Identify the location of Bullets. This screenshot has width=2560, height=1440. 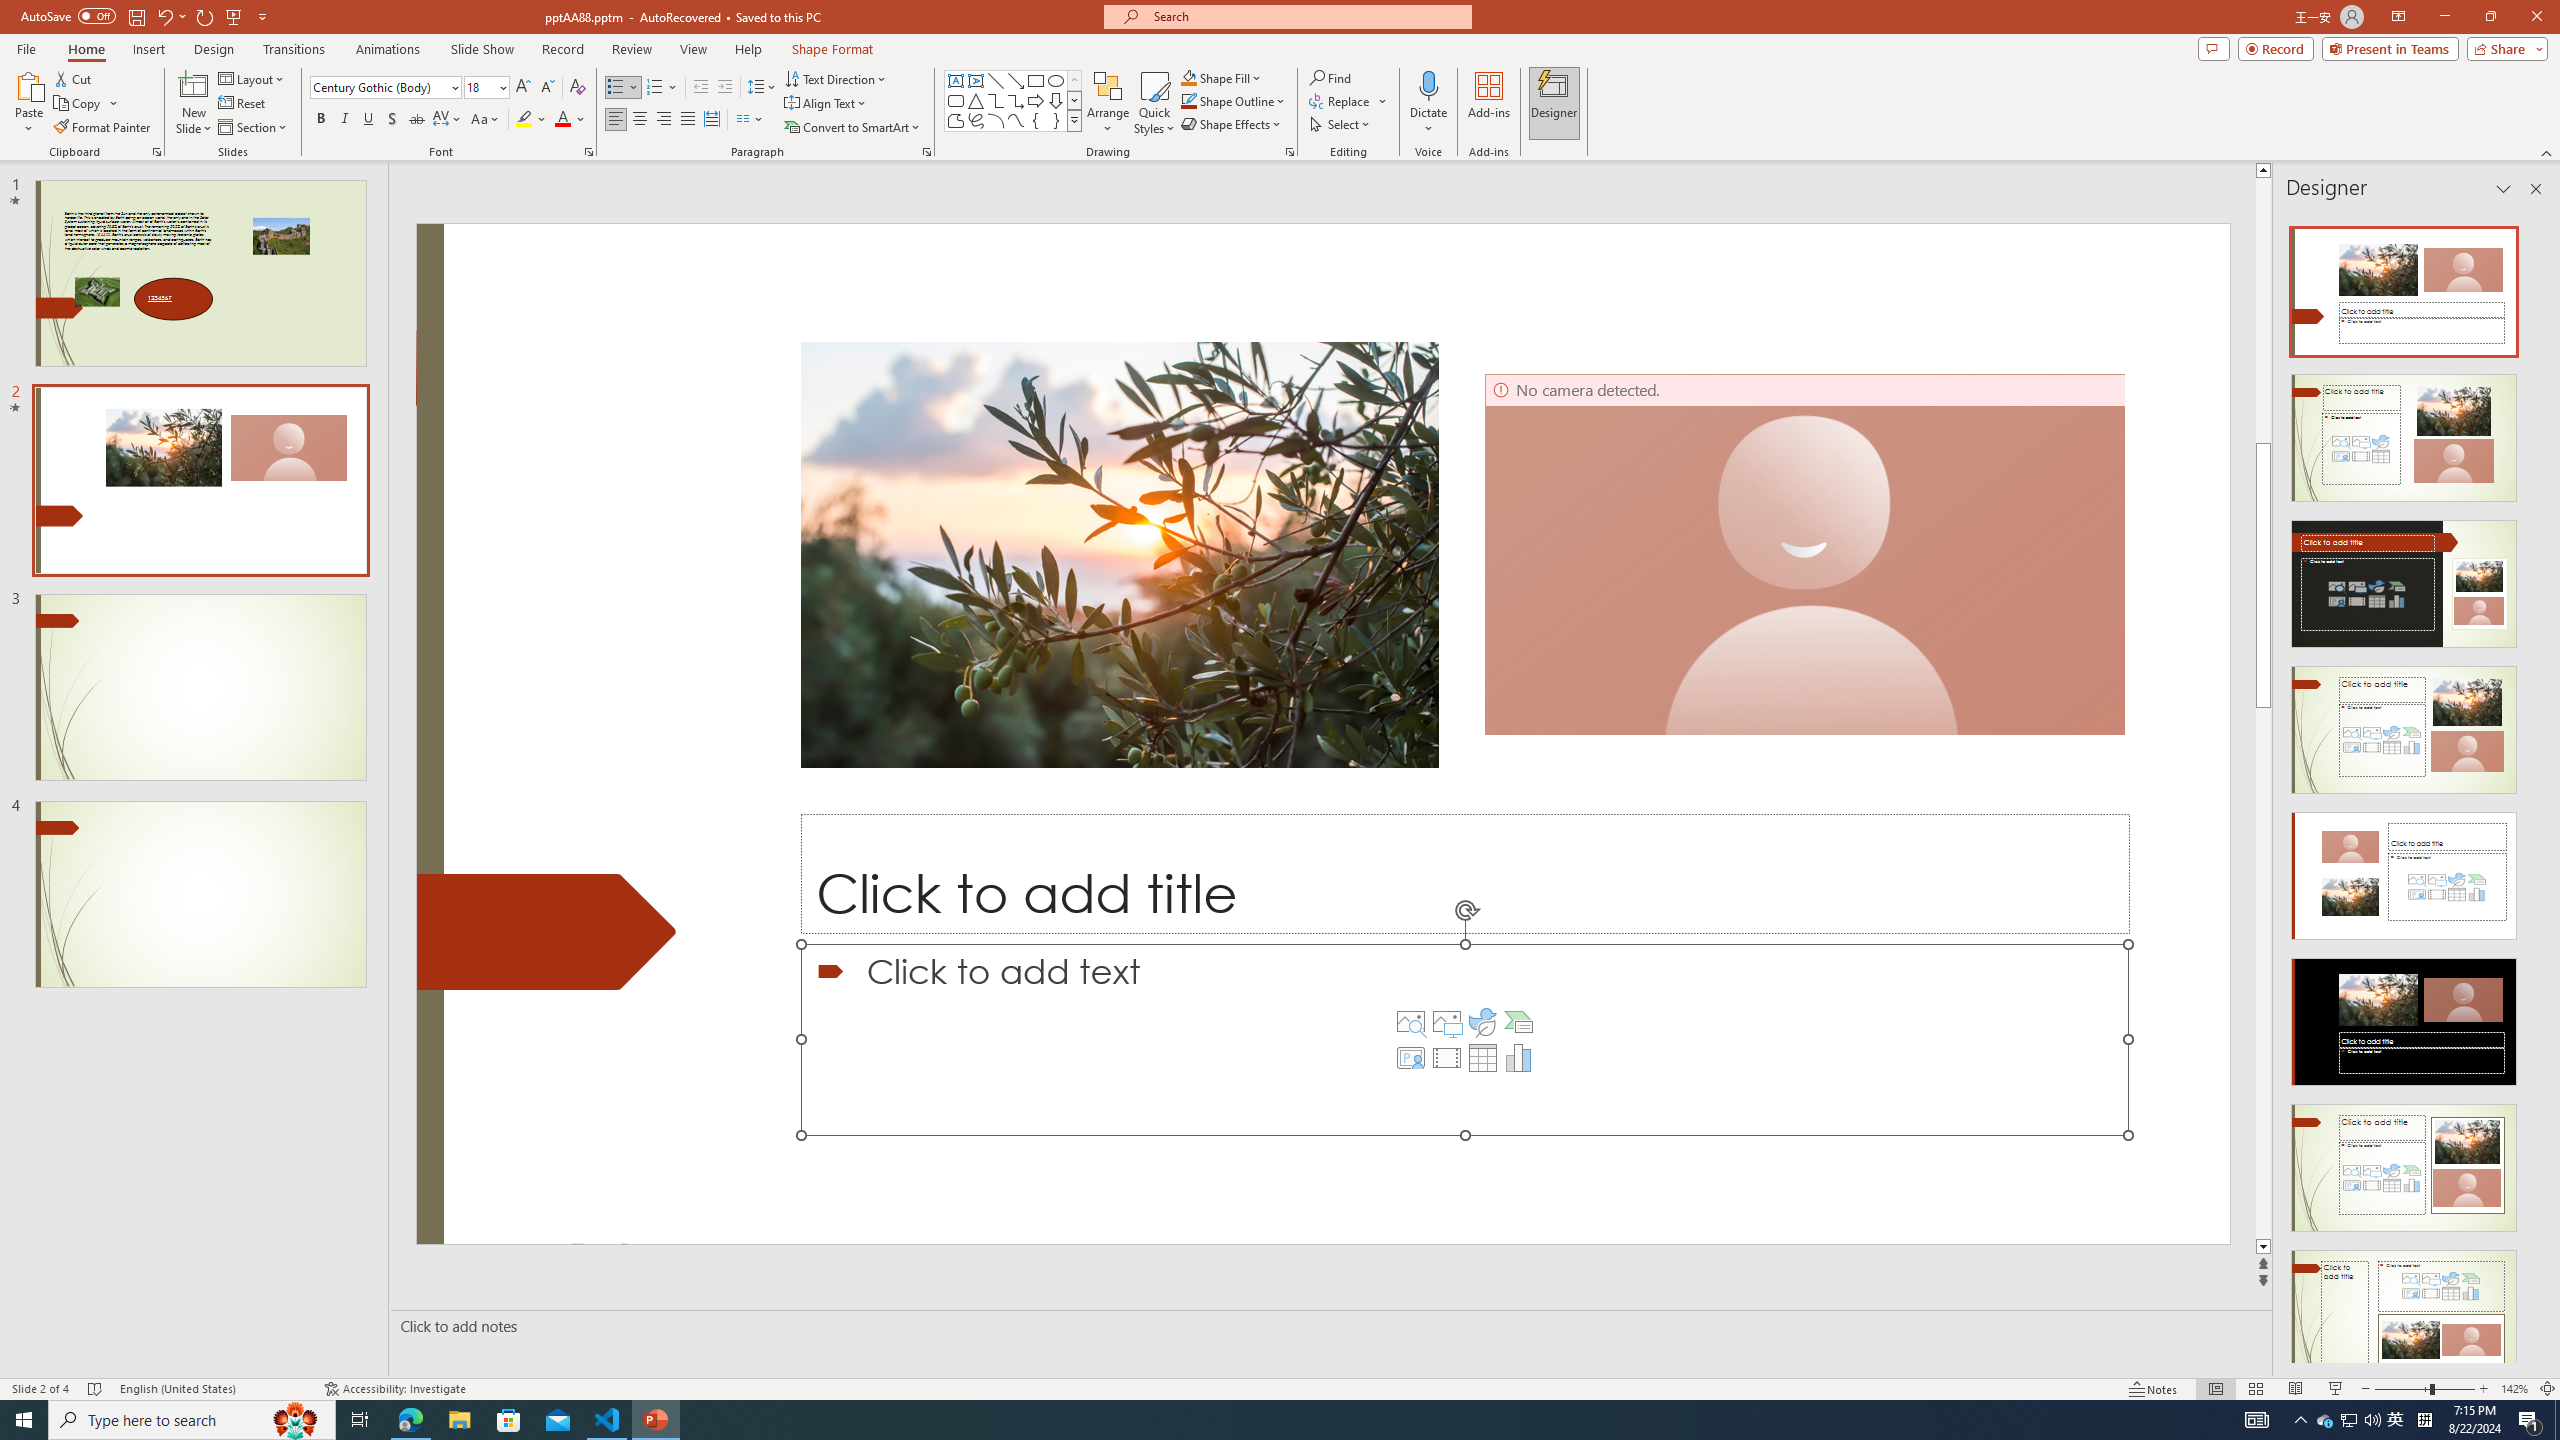
(623, 88).